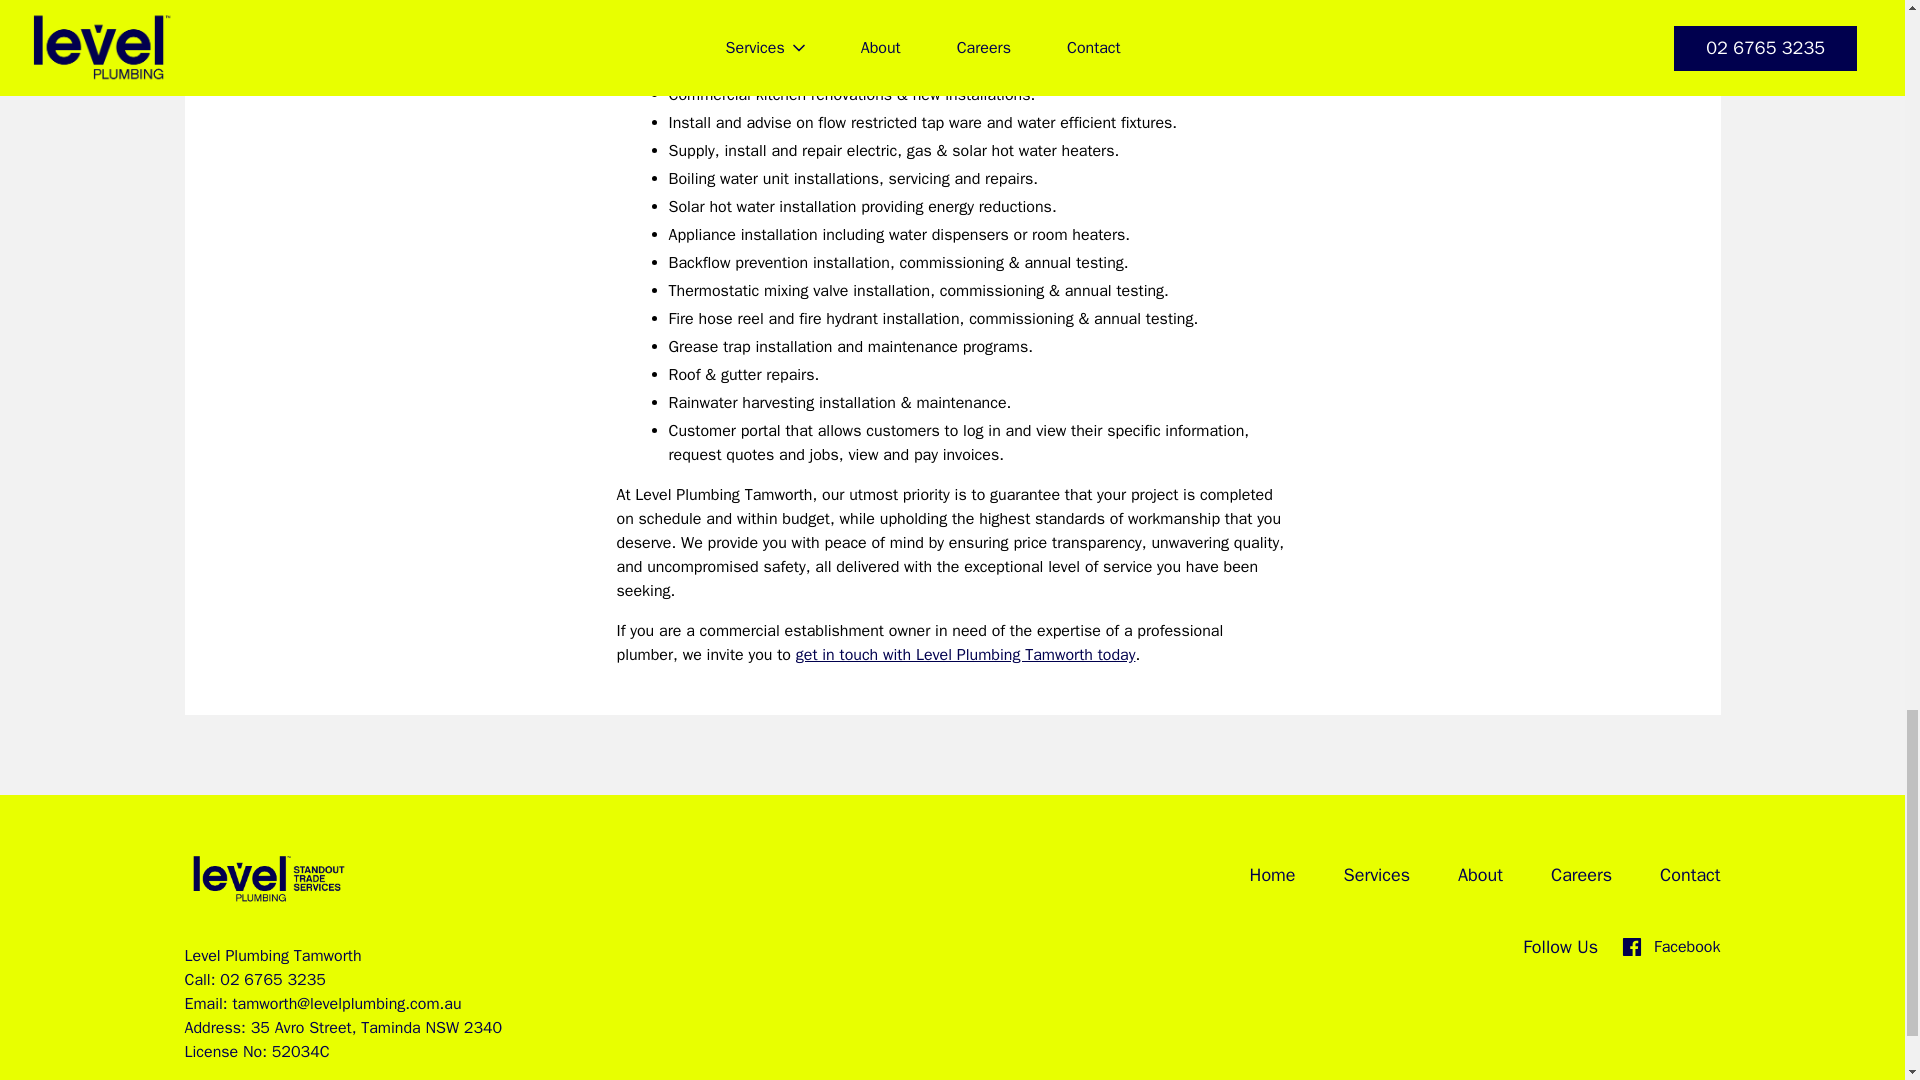 The height and width of the screenshot is (1080, 1920). Describe the element at coordinates (1480, 874) in the screenshot. I see `About` at that location.